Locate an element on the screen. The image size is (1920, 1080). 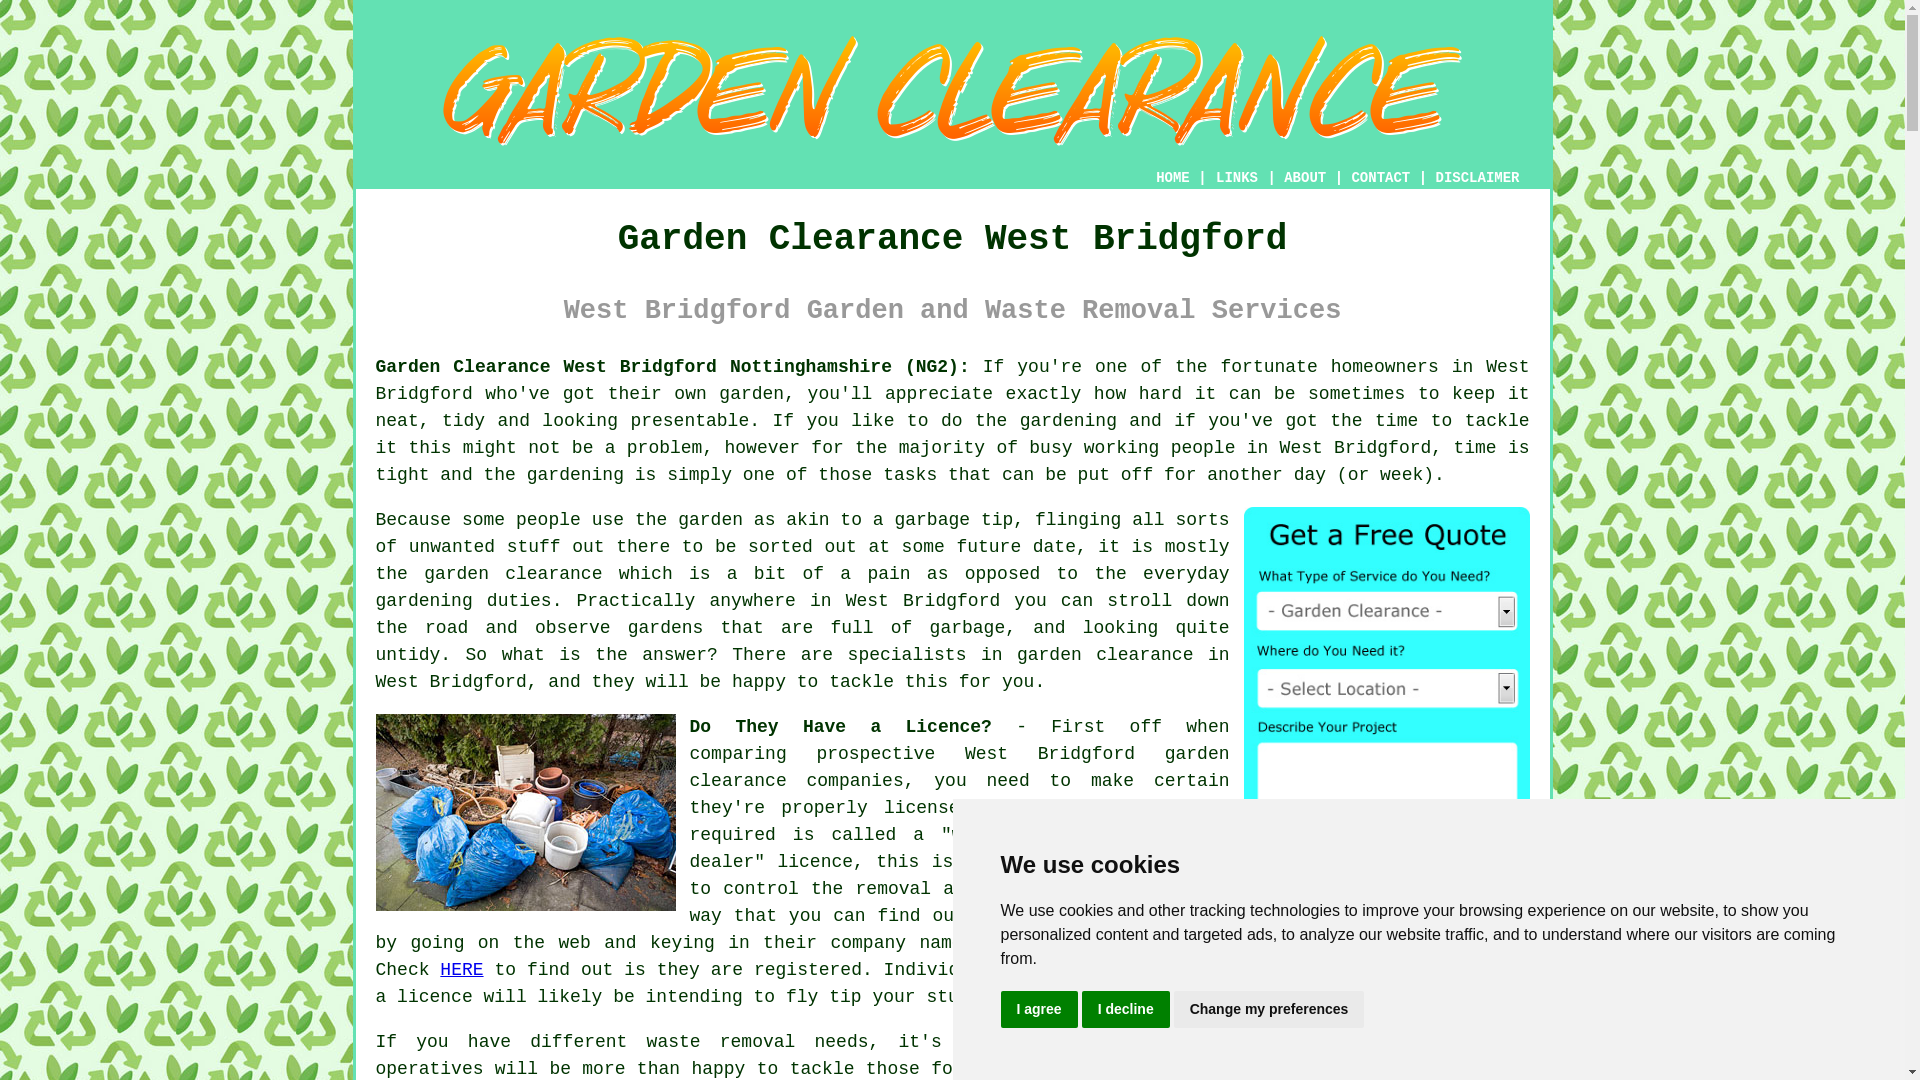
LINKS is located at coordinates (1237, 177).